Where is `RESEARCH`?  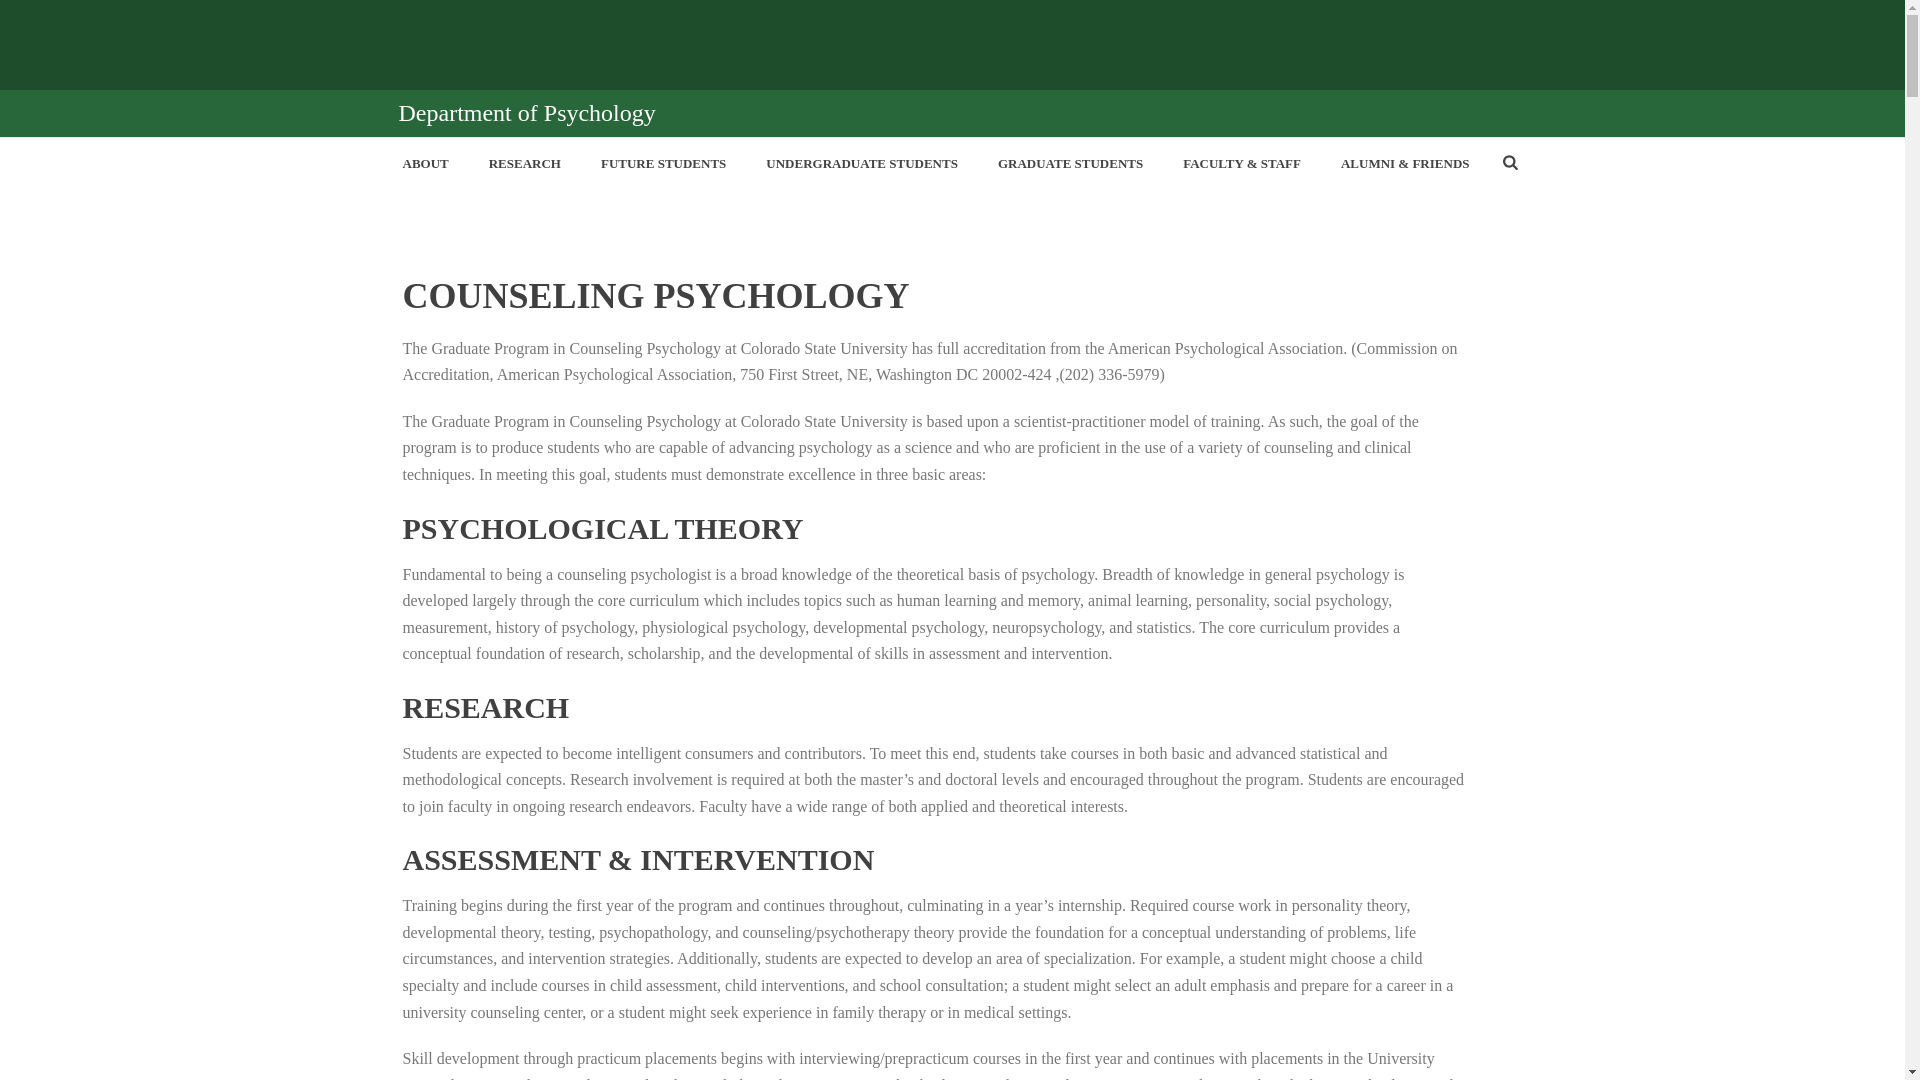 RESEARCH is located at coordinates (524, 164).